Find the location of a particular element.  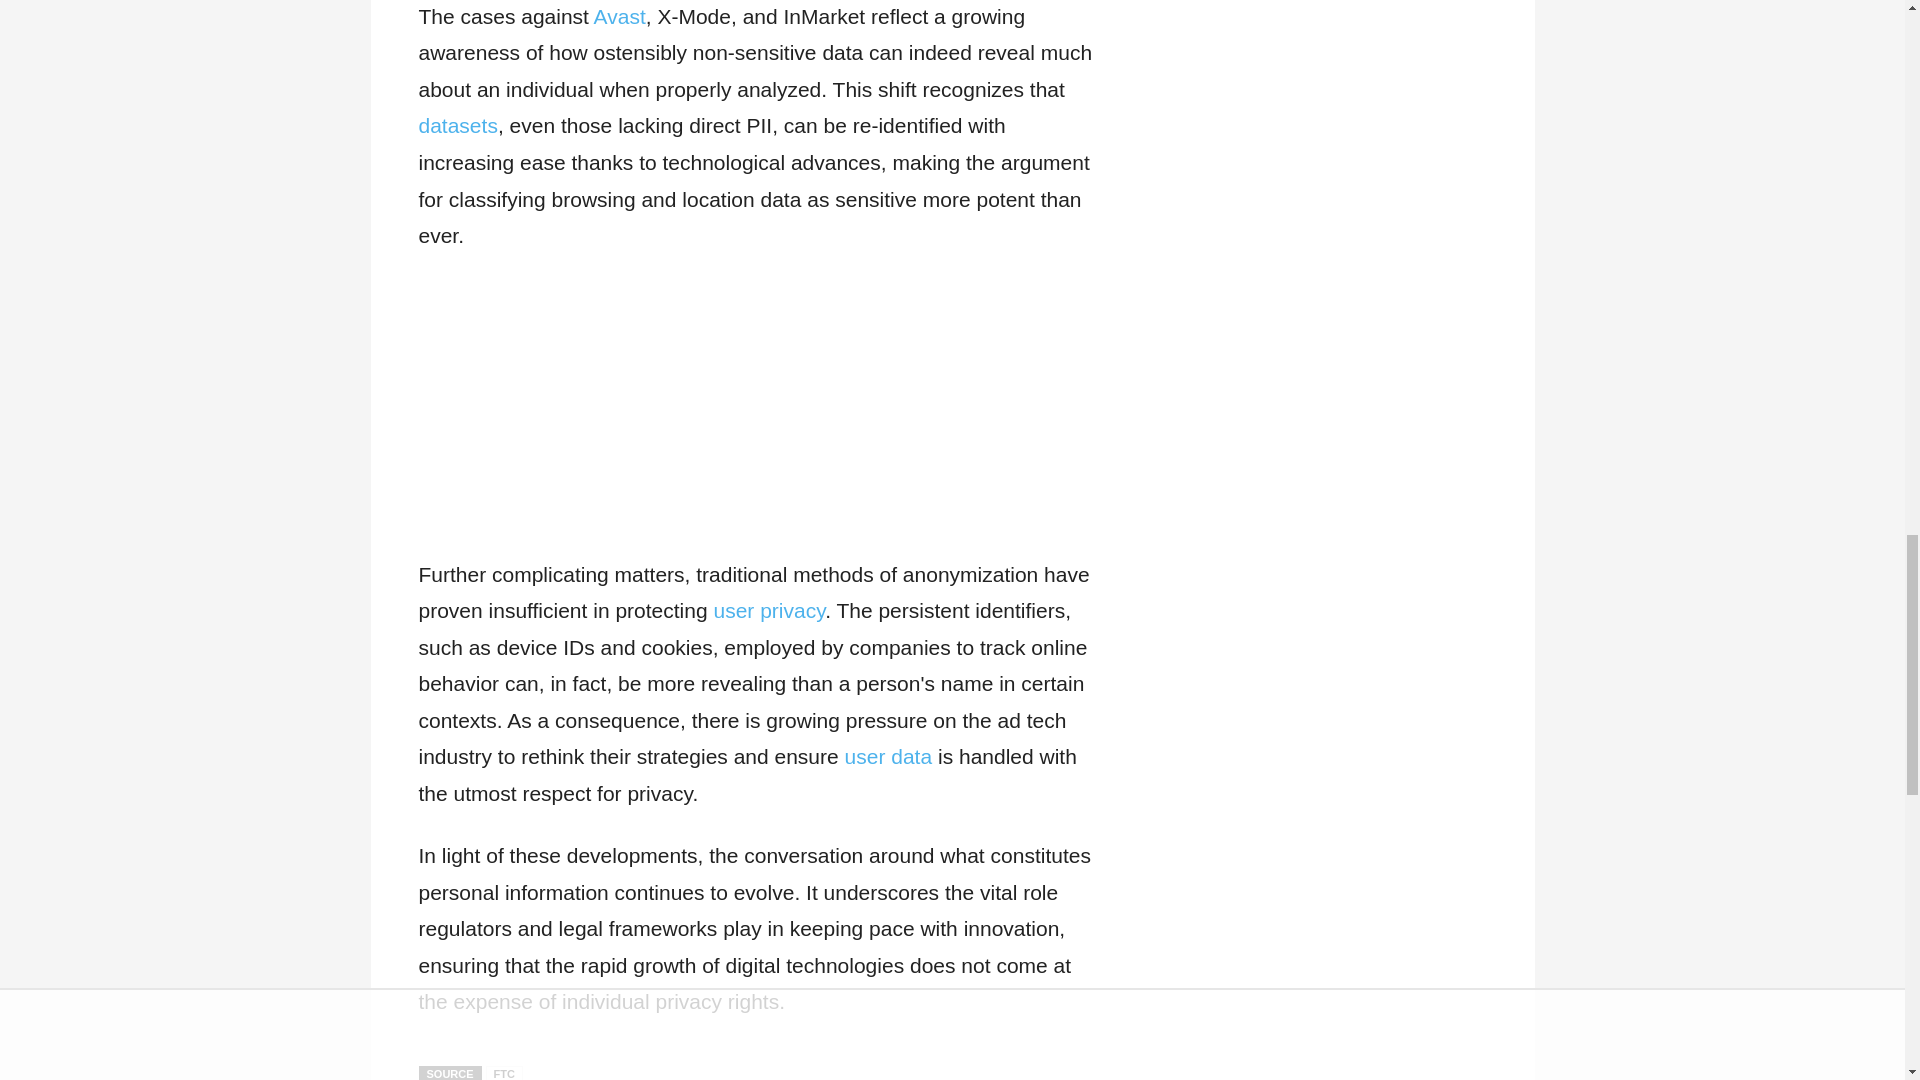

Posts tagged with Avast is located at coordinates (619, 16).